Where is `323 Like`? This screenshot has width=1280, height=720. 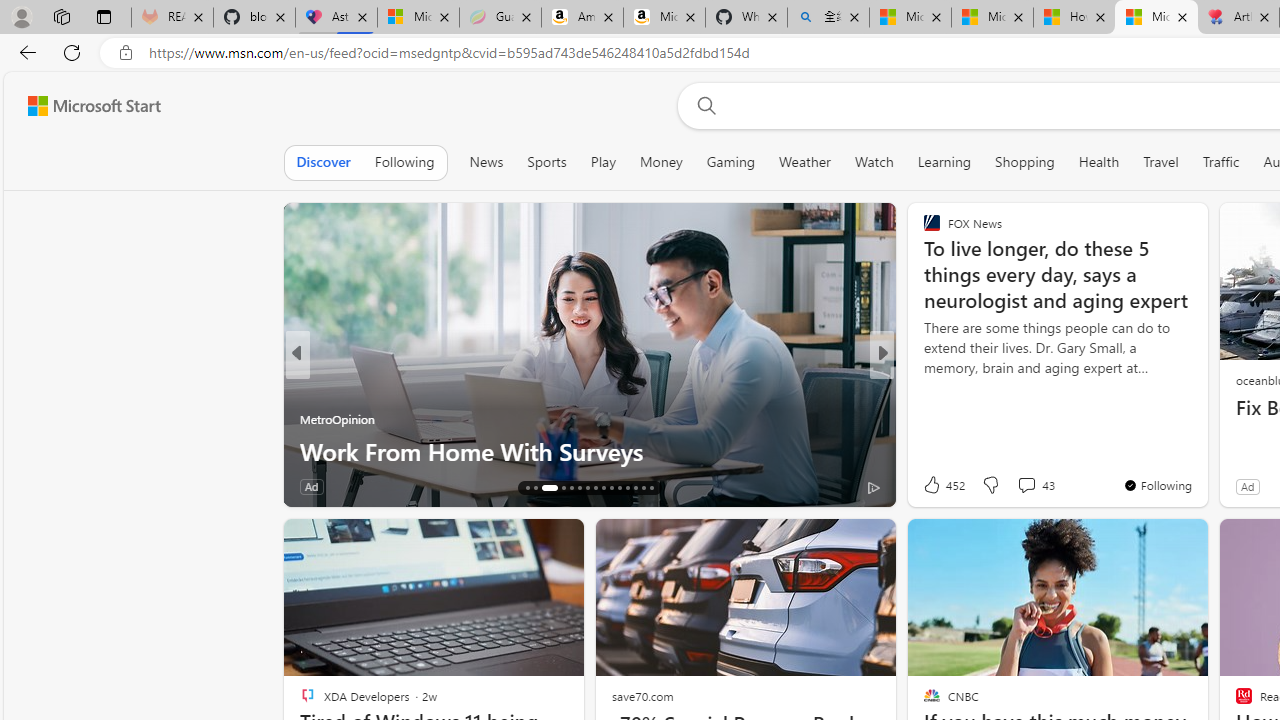 323 Like is located at coordinates (936, 486).